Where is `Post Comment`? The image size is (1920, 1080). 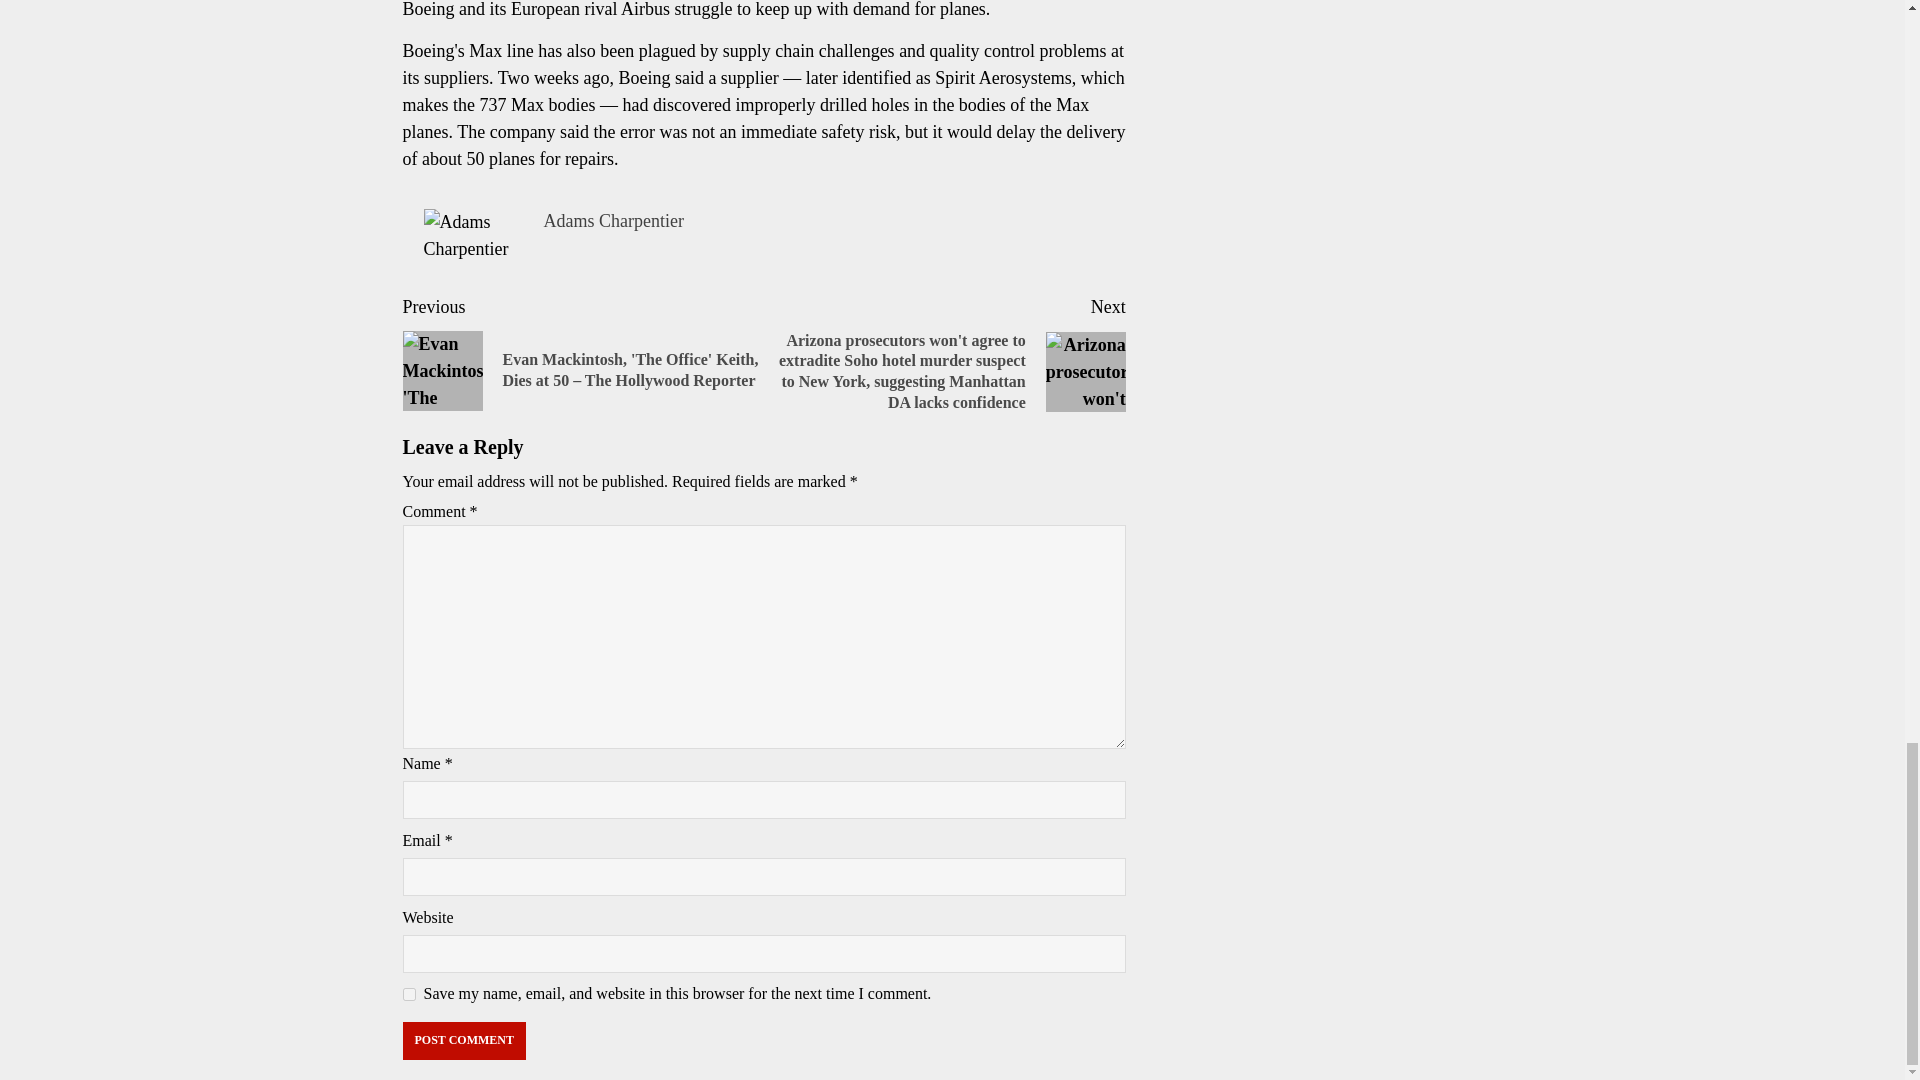
Post Comment is located at coordinates (462, 1040).